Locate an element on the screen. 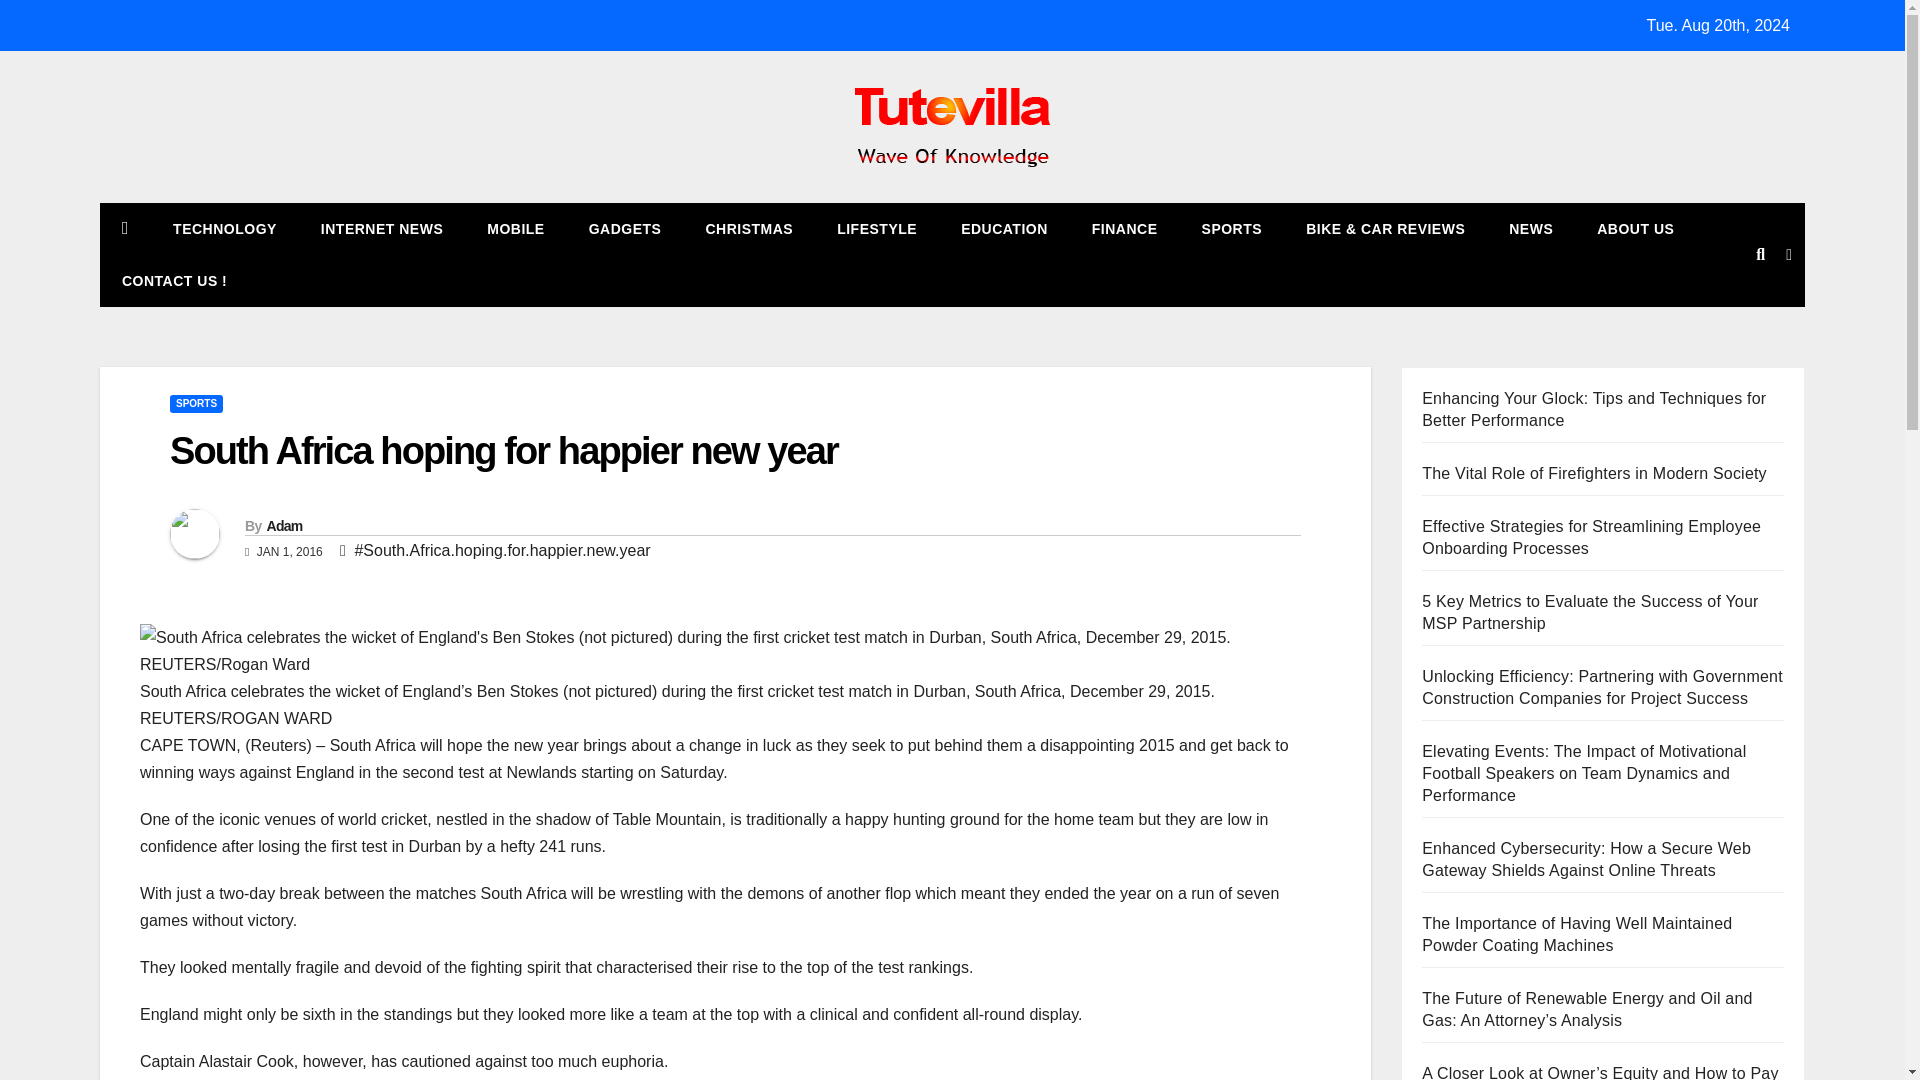 Image resolution: width=1920 pixels, height=1080 pixels. christmas is located at coordinates (748, 228).